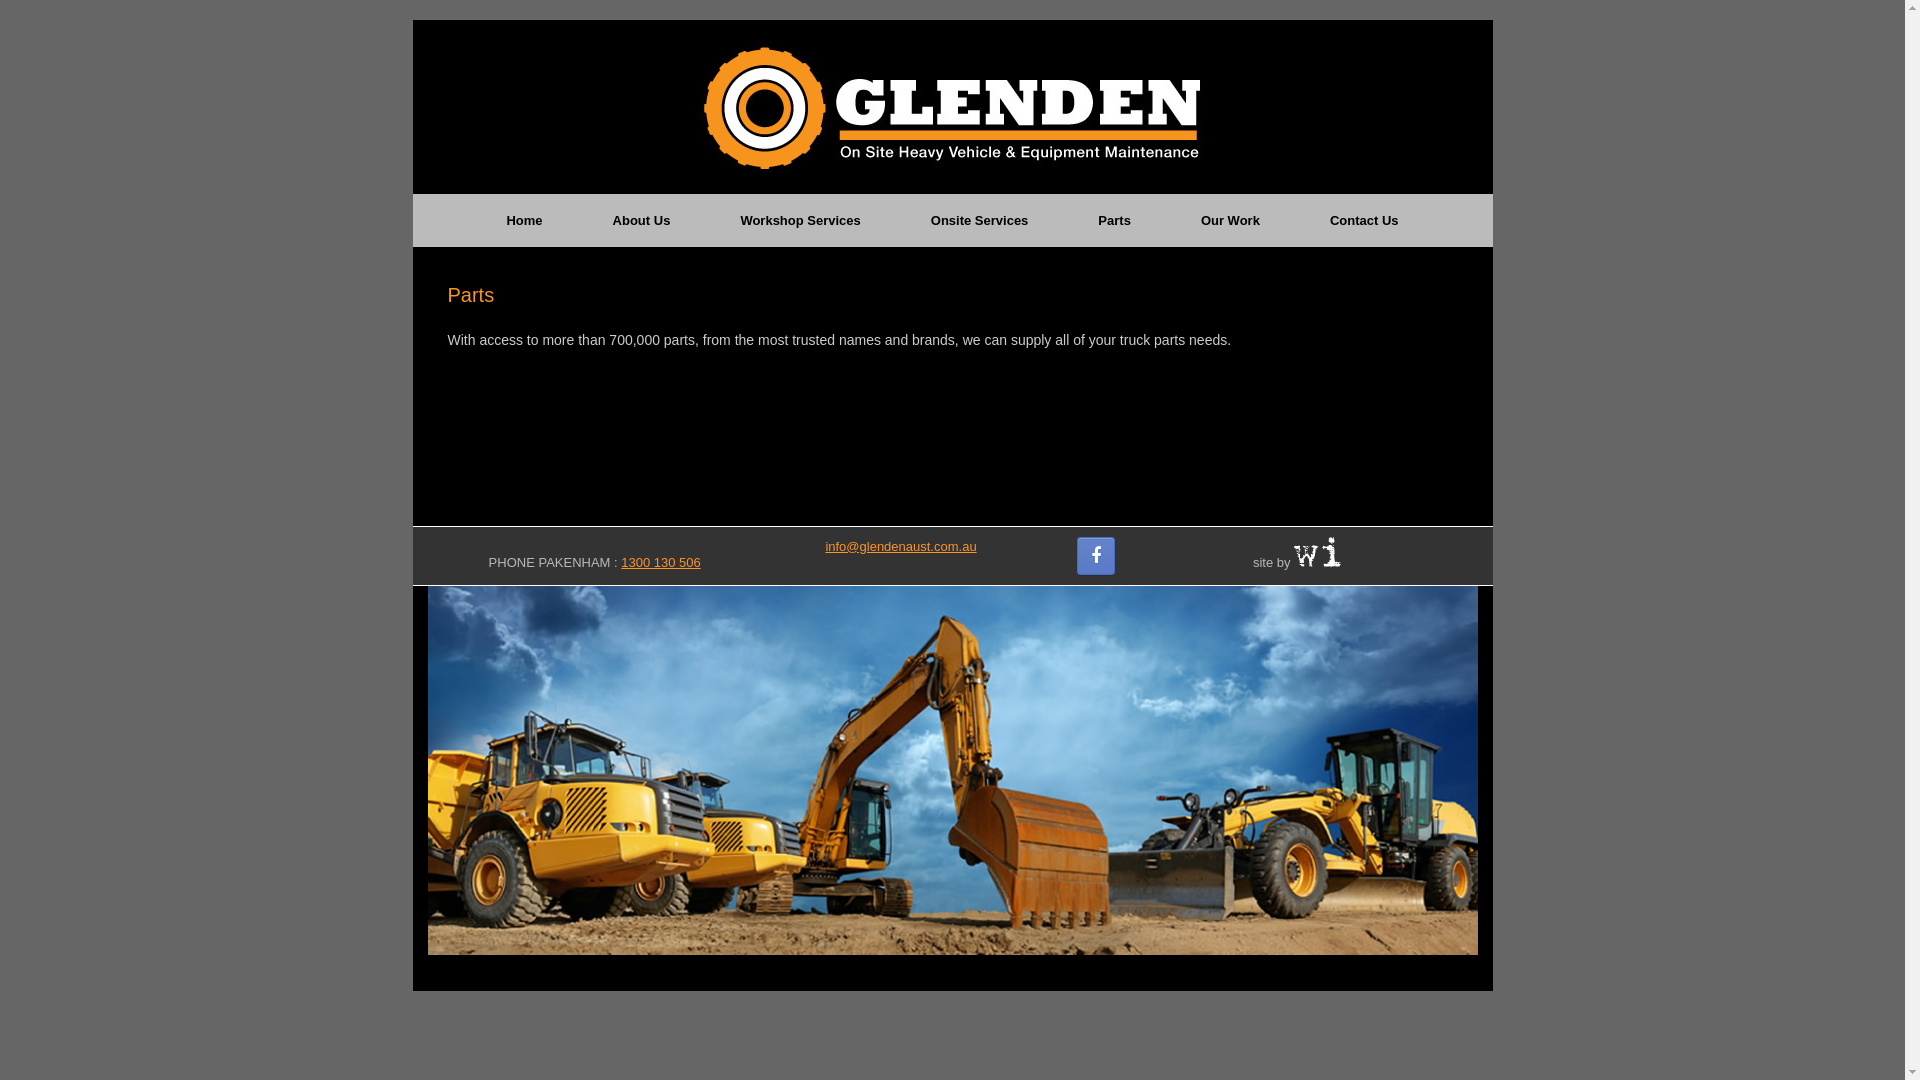  Describe the element at coordinates (642, 220) in the screenshot. I see `About Us` at that location.